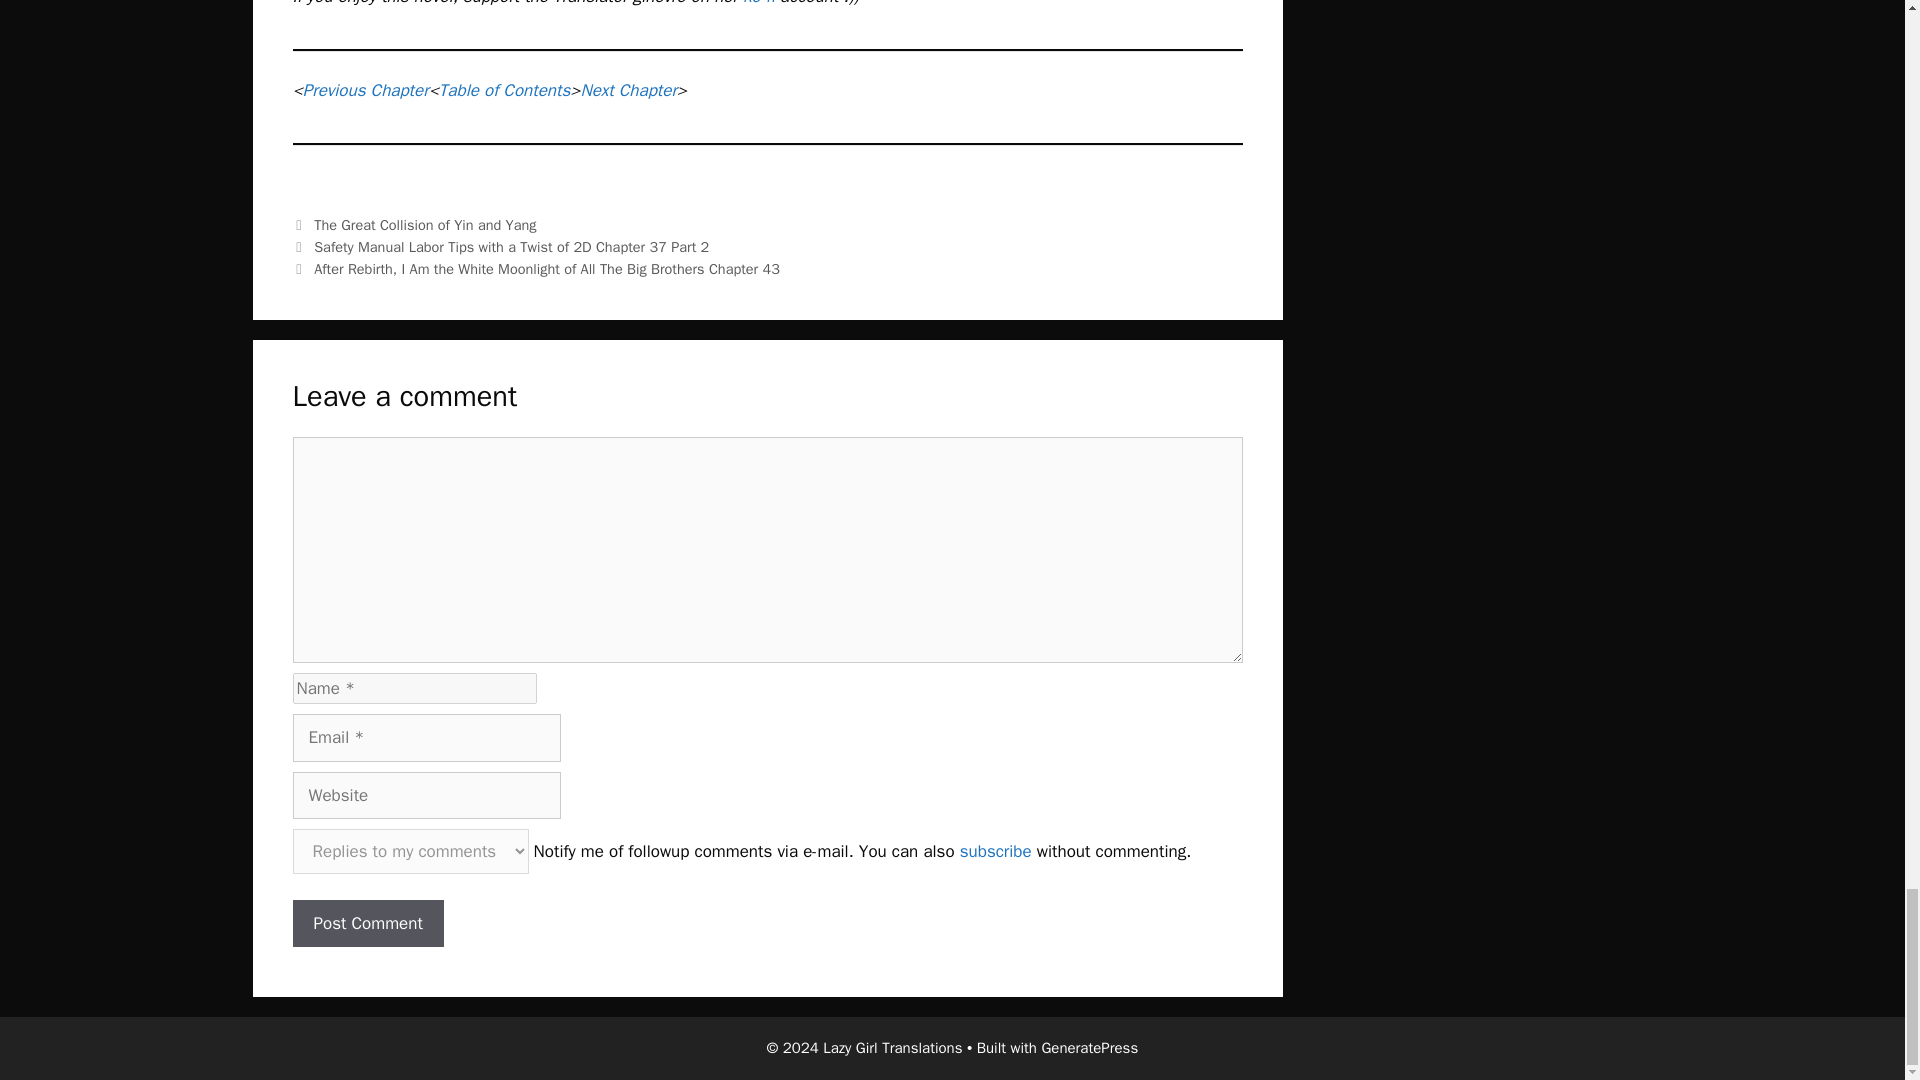  What do you see at coordinates (1089, 1048) in the screenshot?
I see `GeneratePress` at bounding box center [1089, 1048].